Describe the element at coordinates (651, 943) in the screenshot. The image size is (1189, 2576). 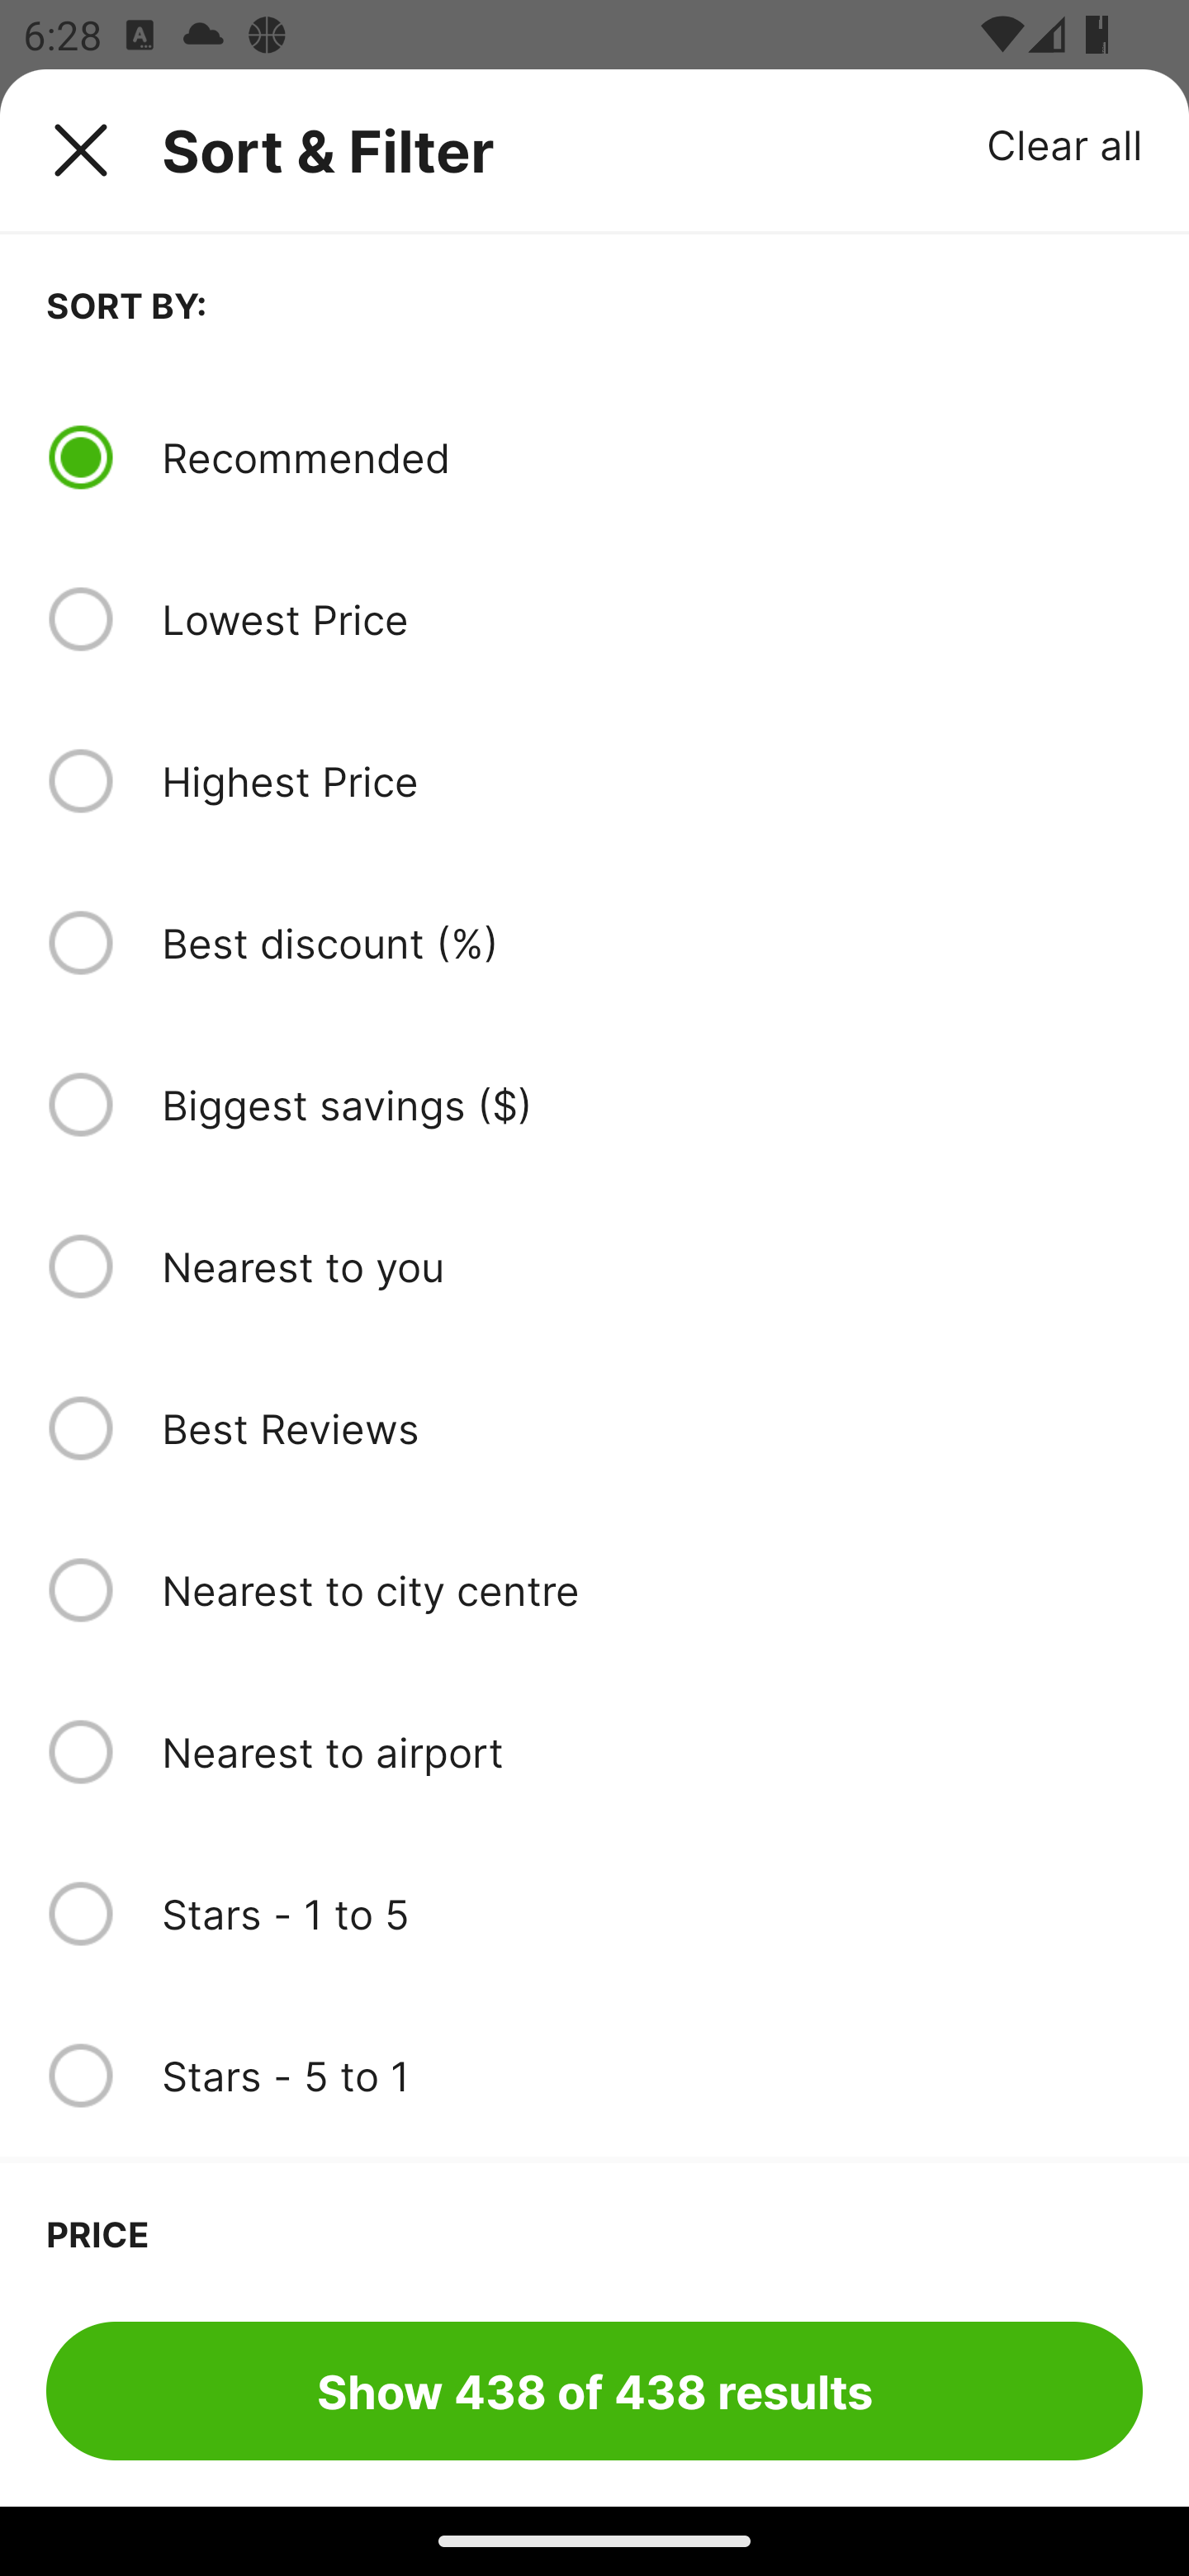
I see `Best discount (%)` at that location.